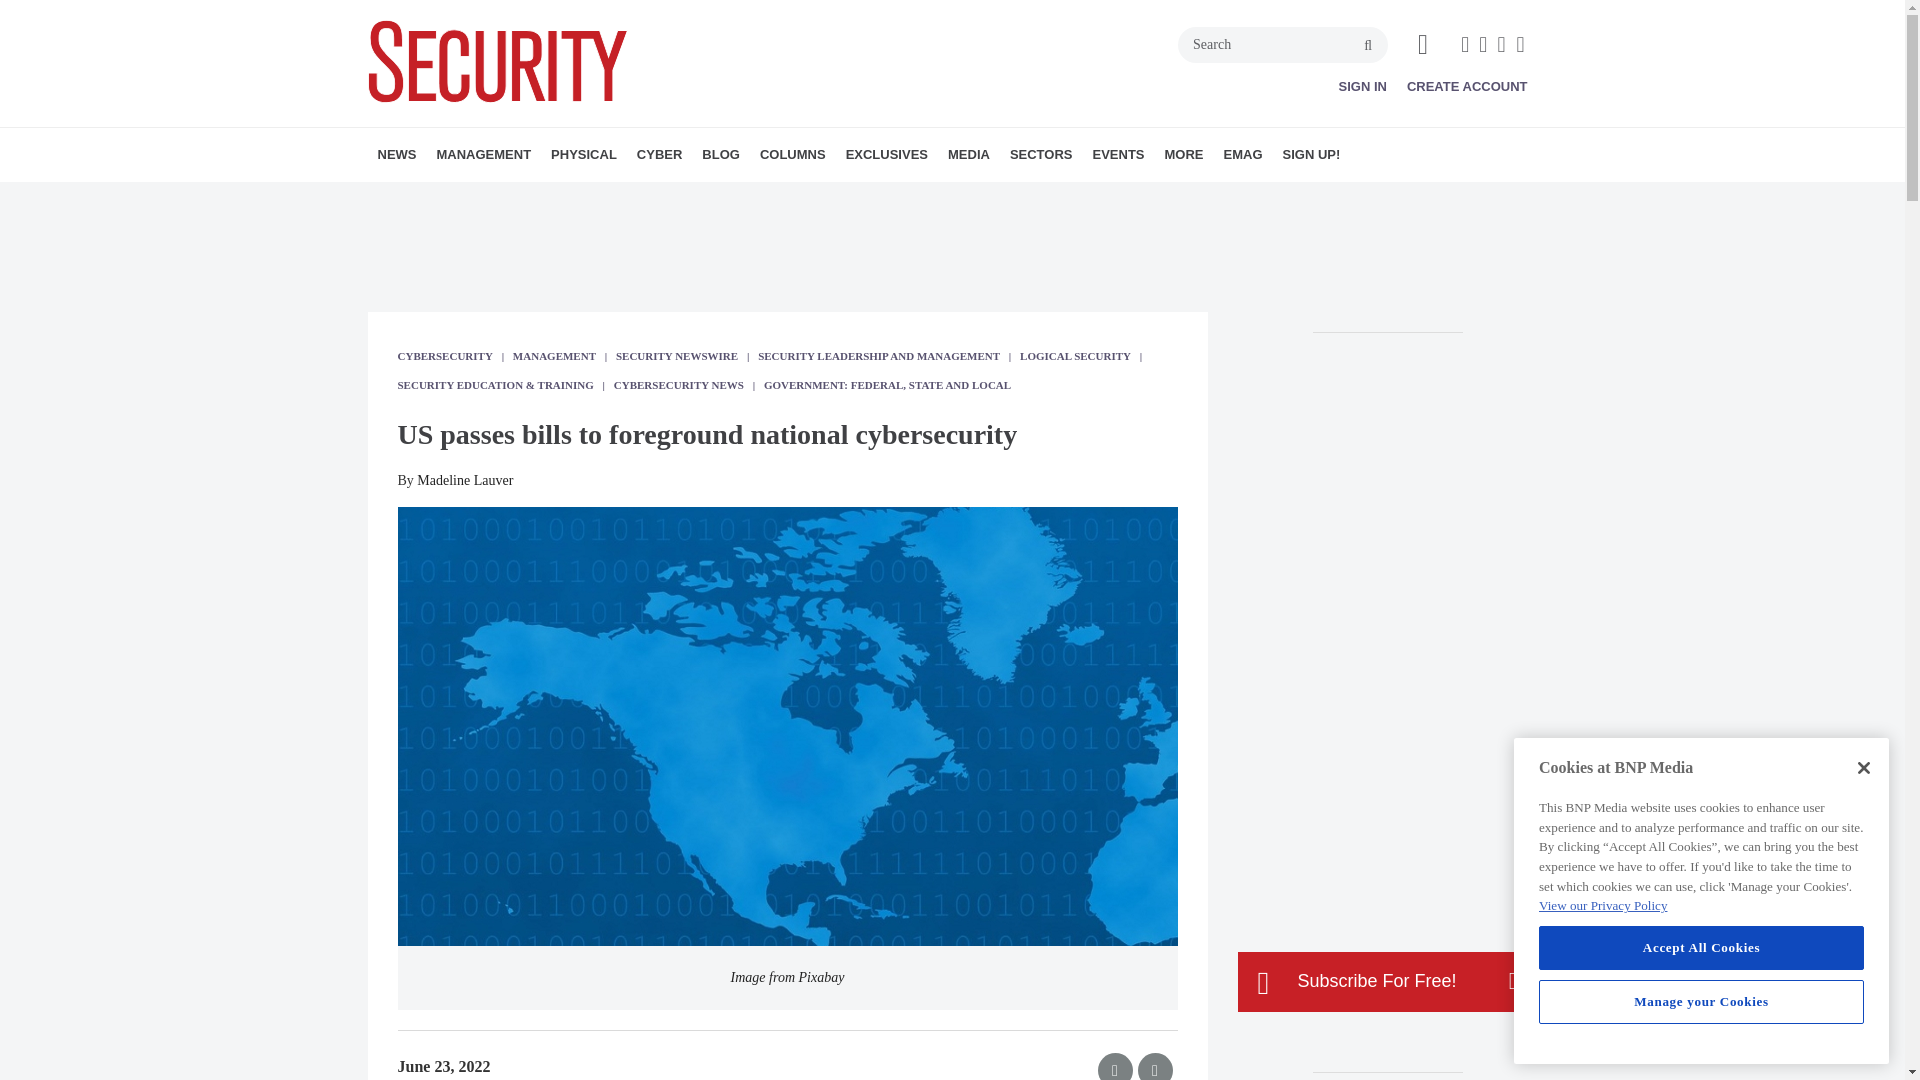  What do you see at coordinates (484, 155) in the screenshot?
I see `MANAGEMENT` at bounding box center [484, 155].